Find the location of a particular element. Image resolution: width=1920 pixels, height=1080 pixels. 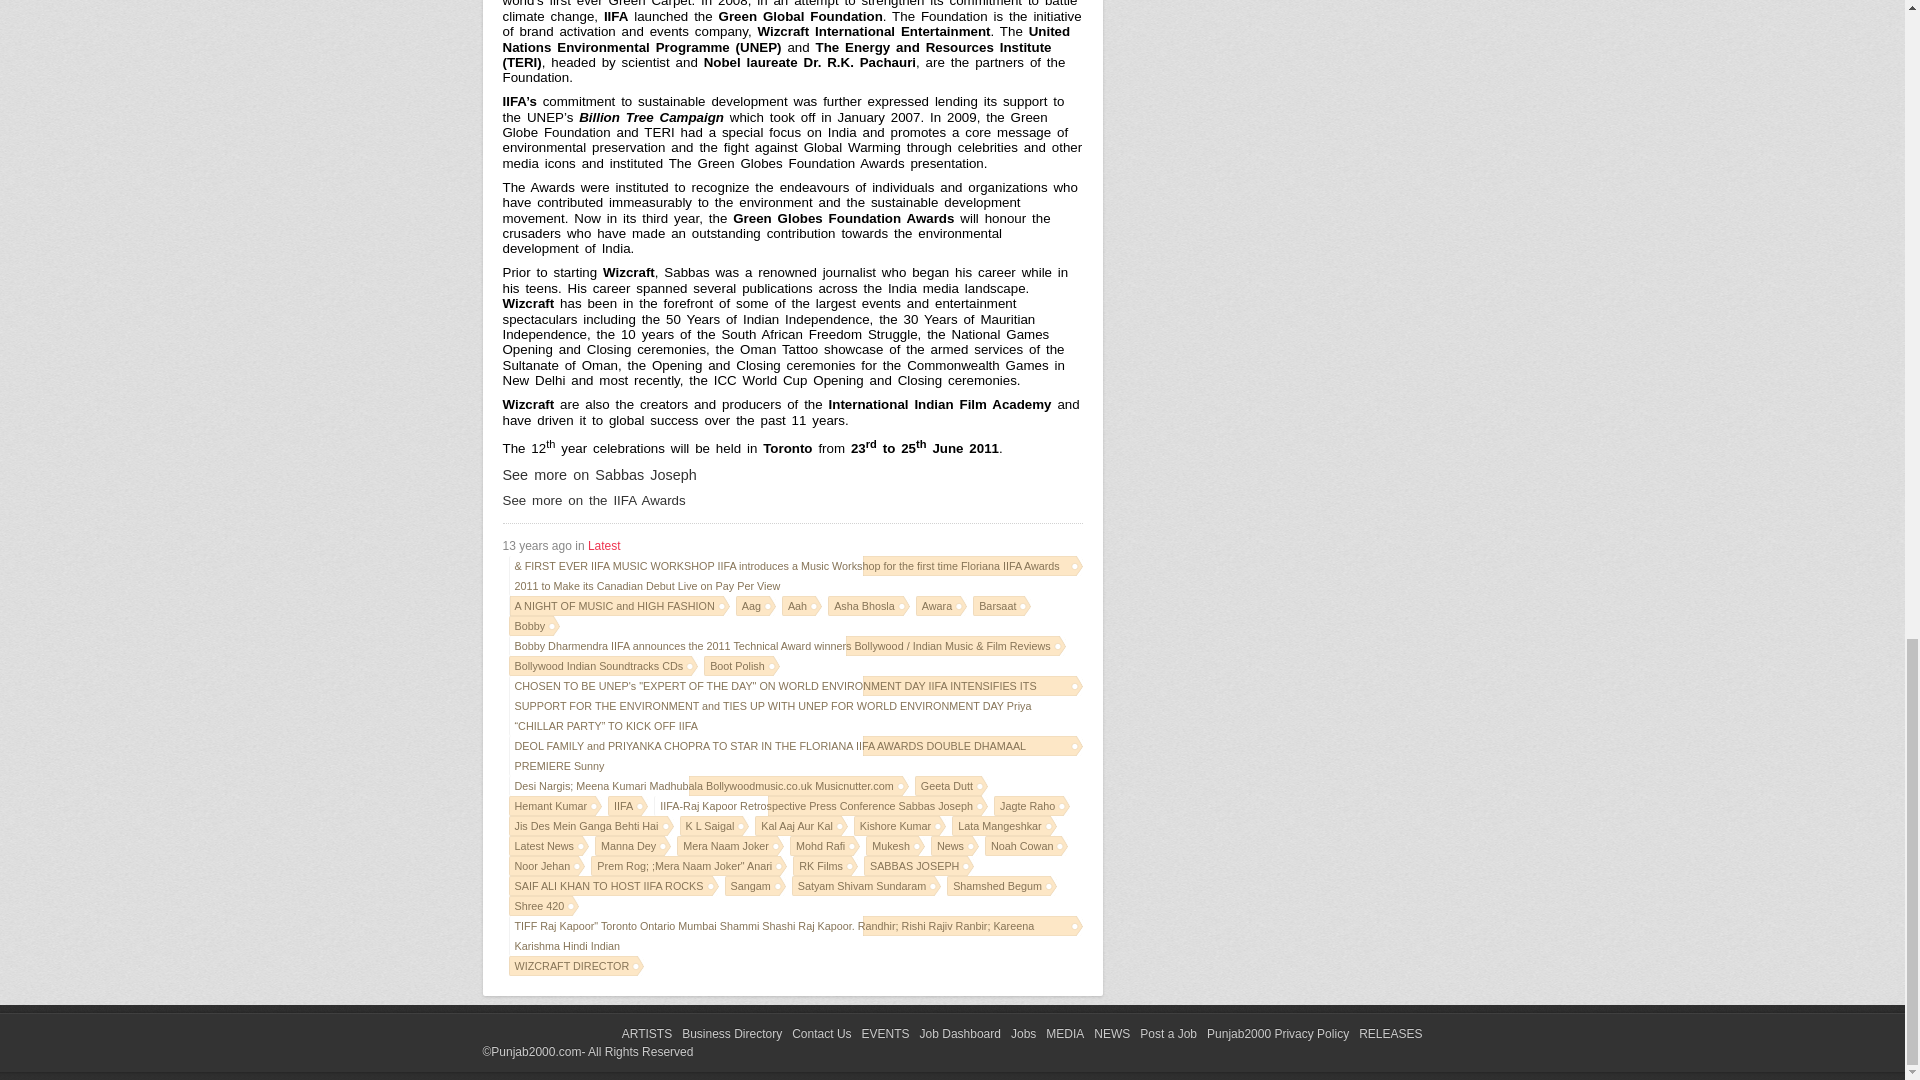

Awara is located at coordinates (941, 606).